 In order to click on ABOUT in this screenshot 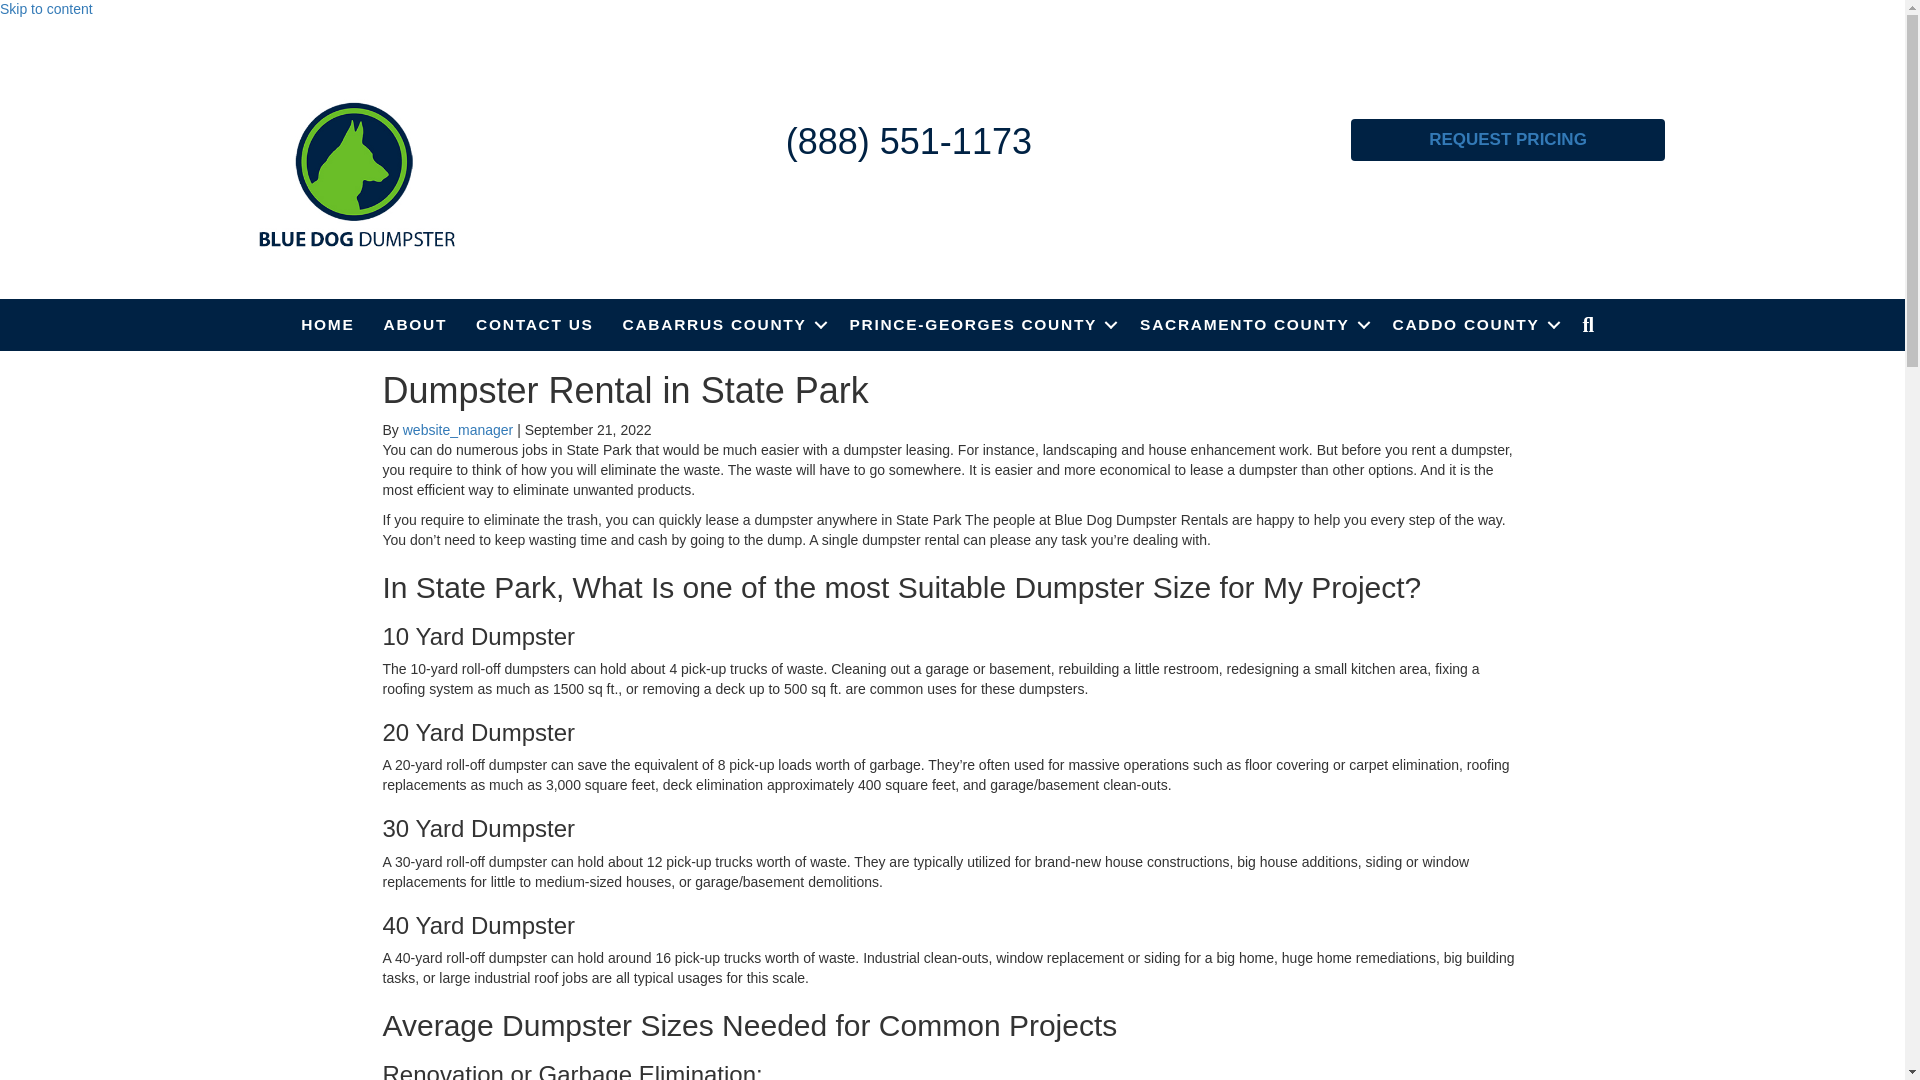, I will do `click(416, 324)`.